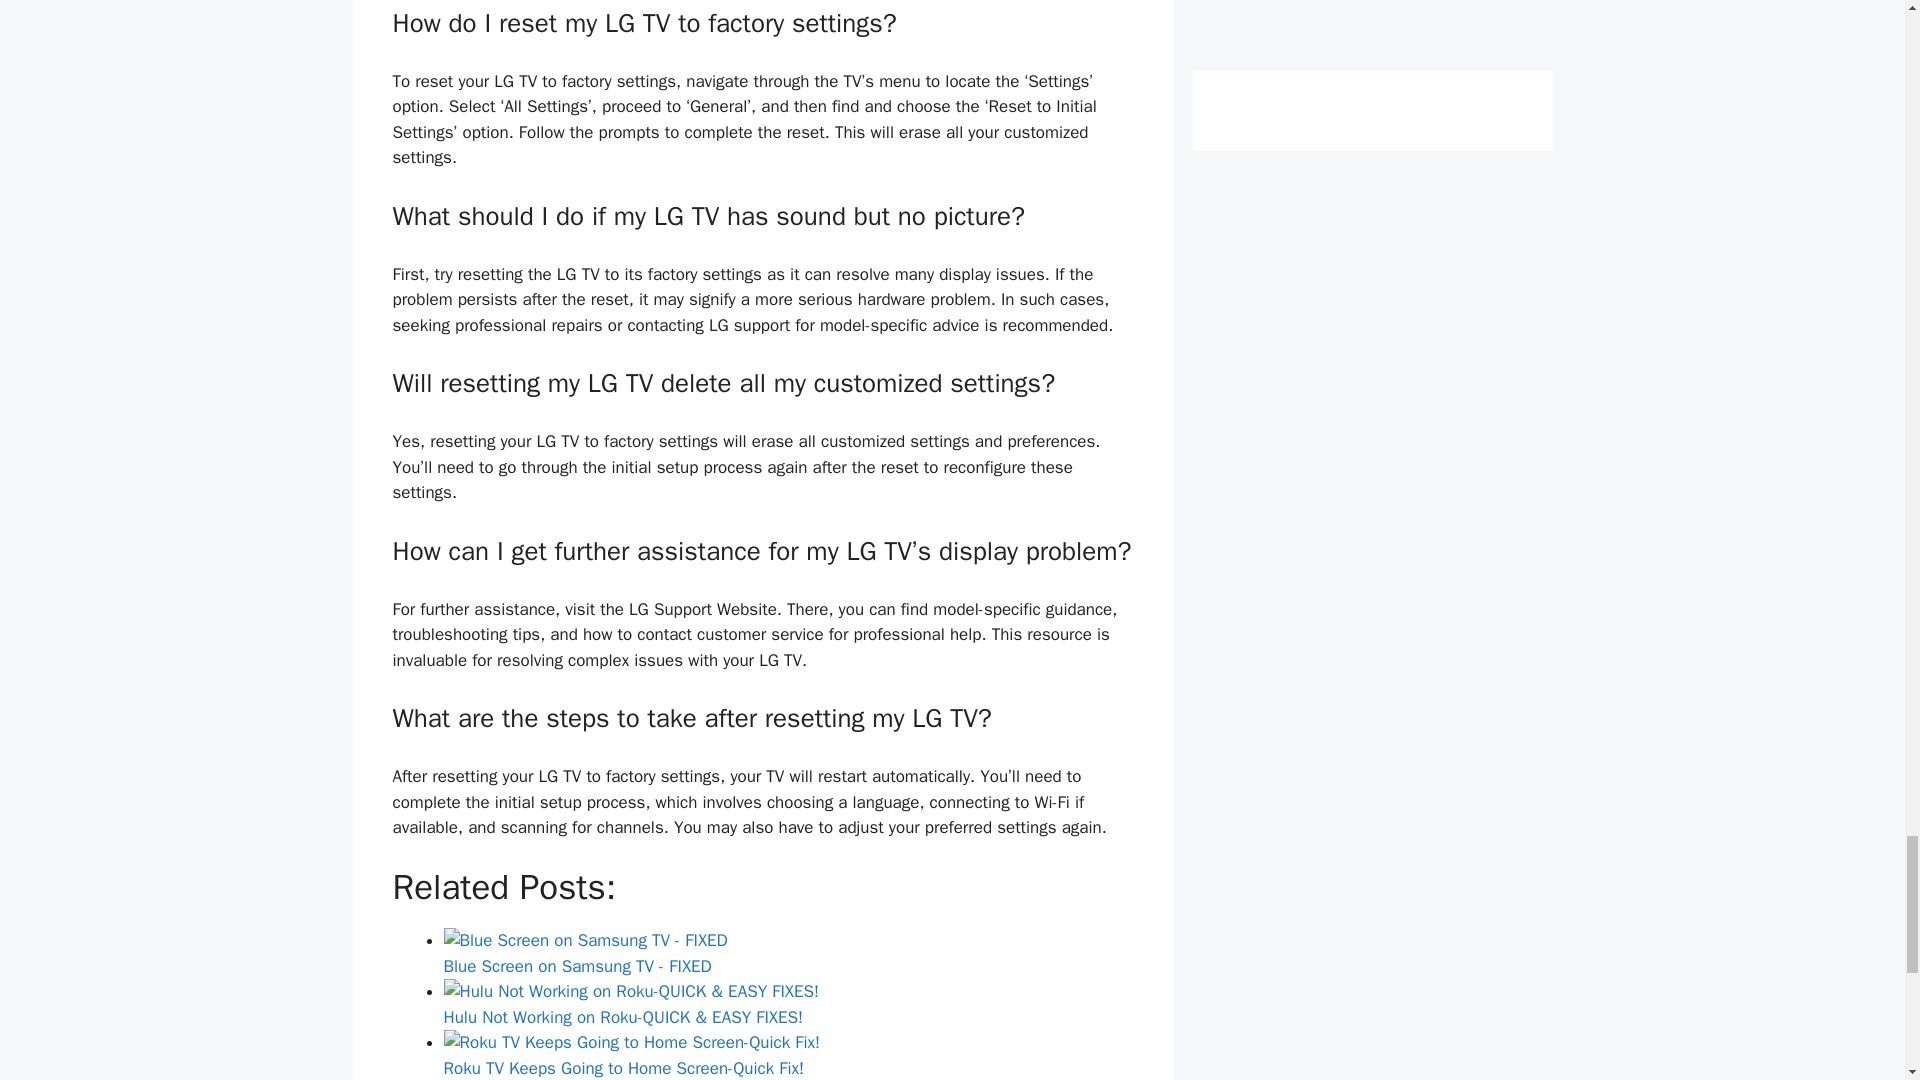 The image size is (1920, 1080). Describe the element at coordinates (788, 952) in the screenshot. I see `Blue Screen on Samsung TV - FIXED` at that location.